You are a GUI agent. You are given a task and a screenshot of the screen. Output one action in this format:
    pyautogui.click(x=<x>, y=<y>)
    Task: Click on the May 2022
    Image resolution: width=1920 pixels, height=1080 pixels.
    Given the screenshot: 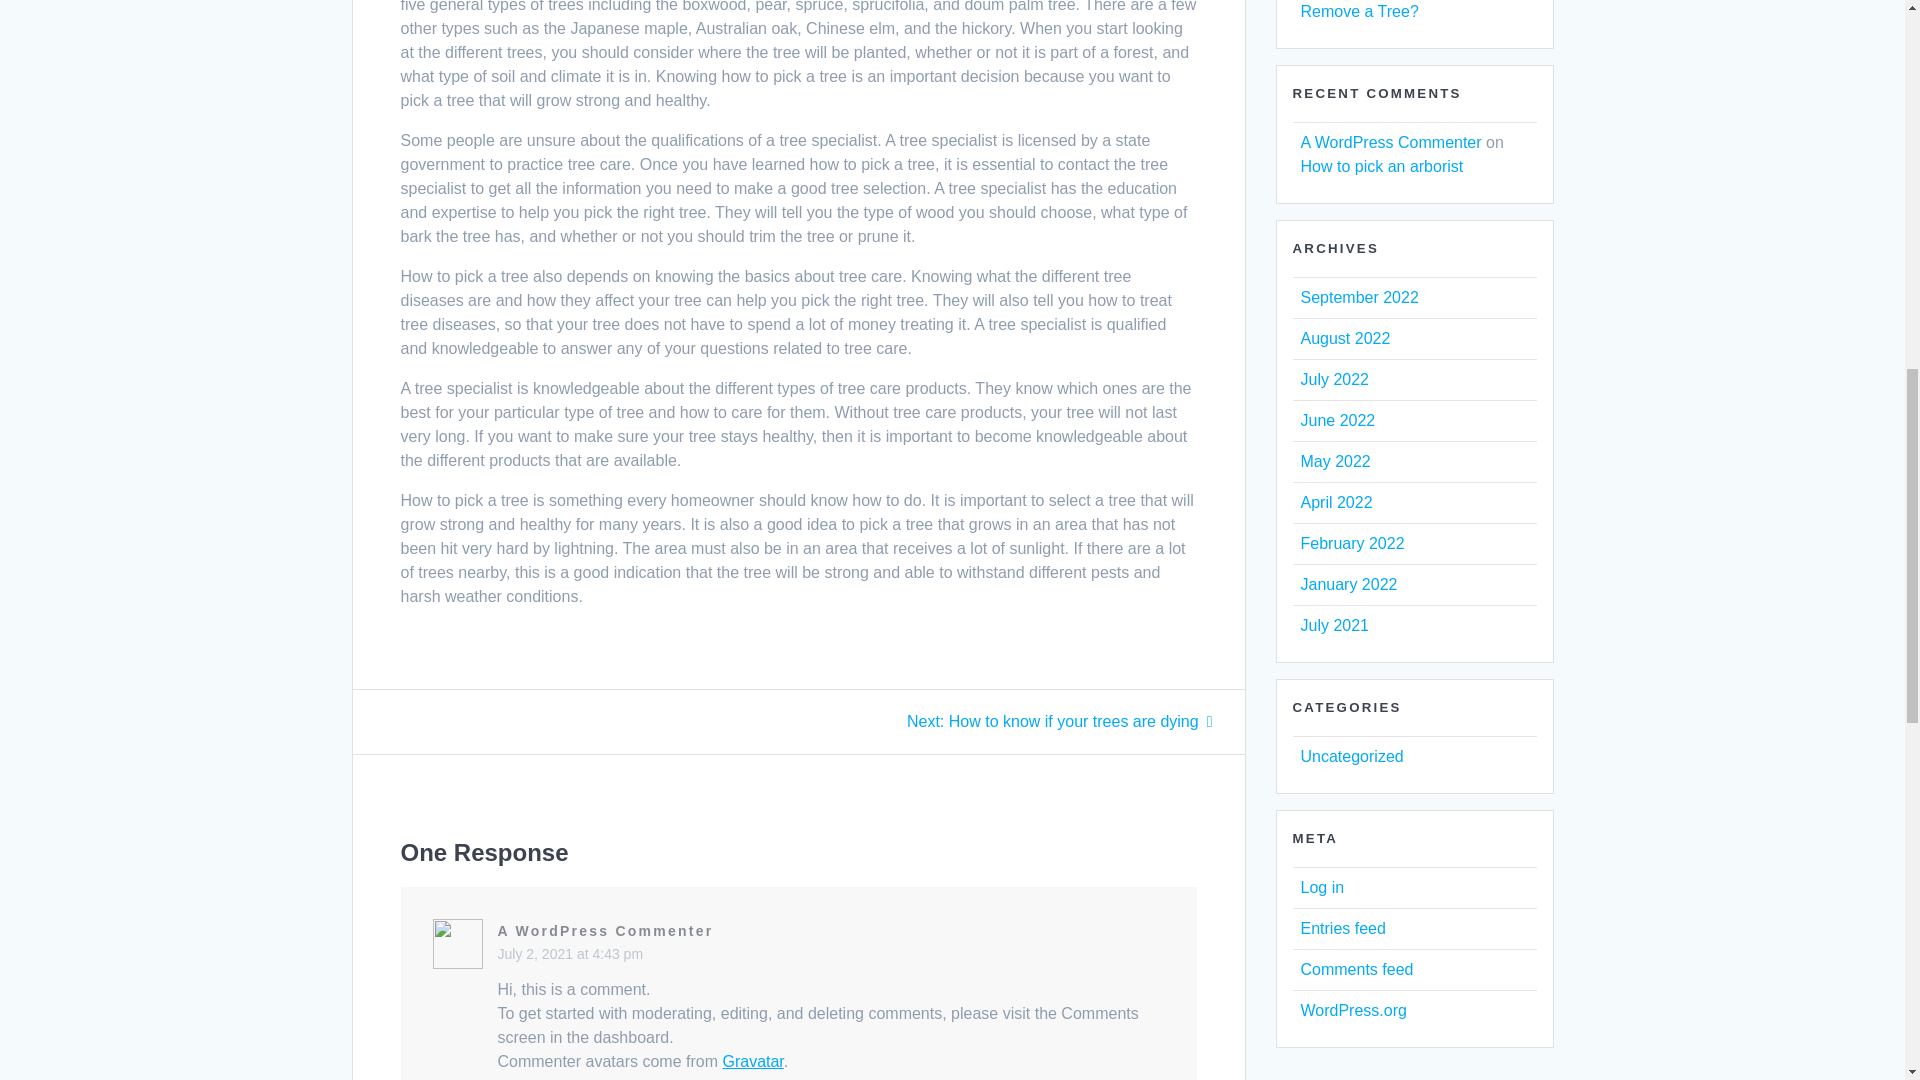 What is the action you would take?
    pyautogui.click(x=1334, y=460)
    